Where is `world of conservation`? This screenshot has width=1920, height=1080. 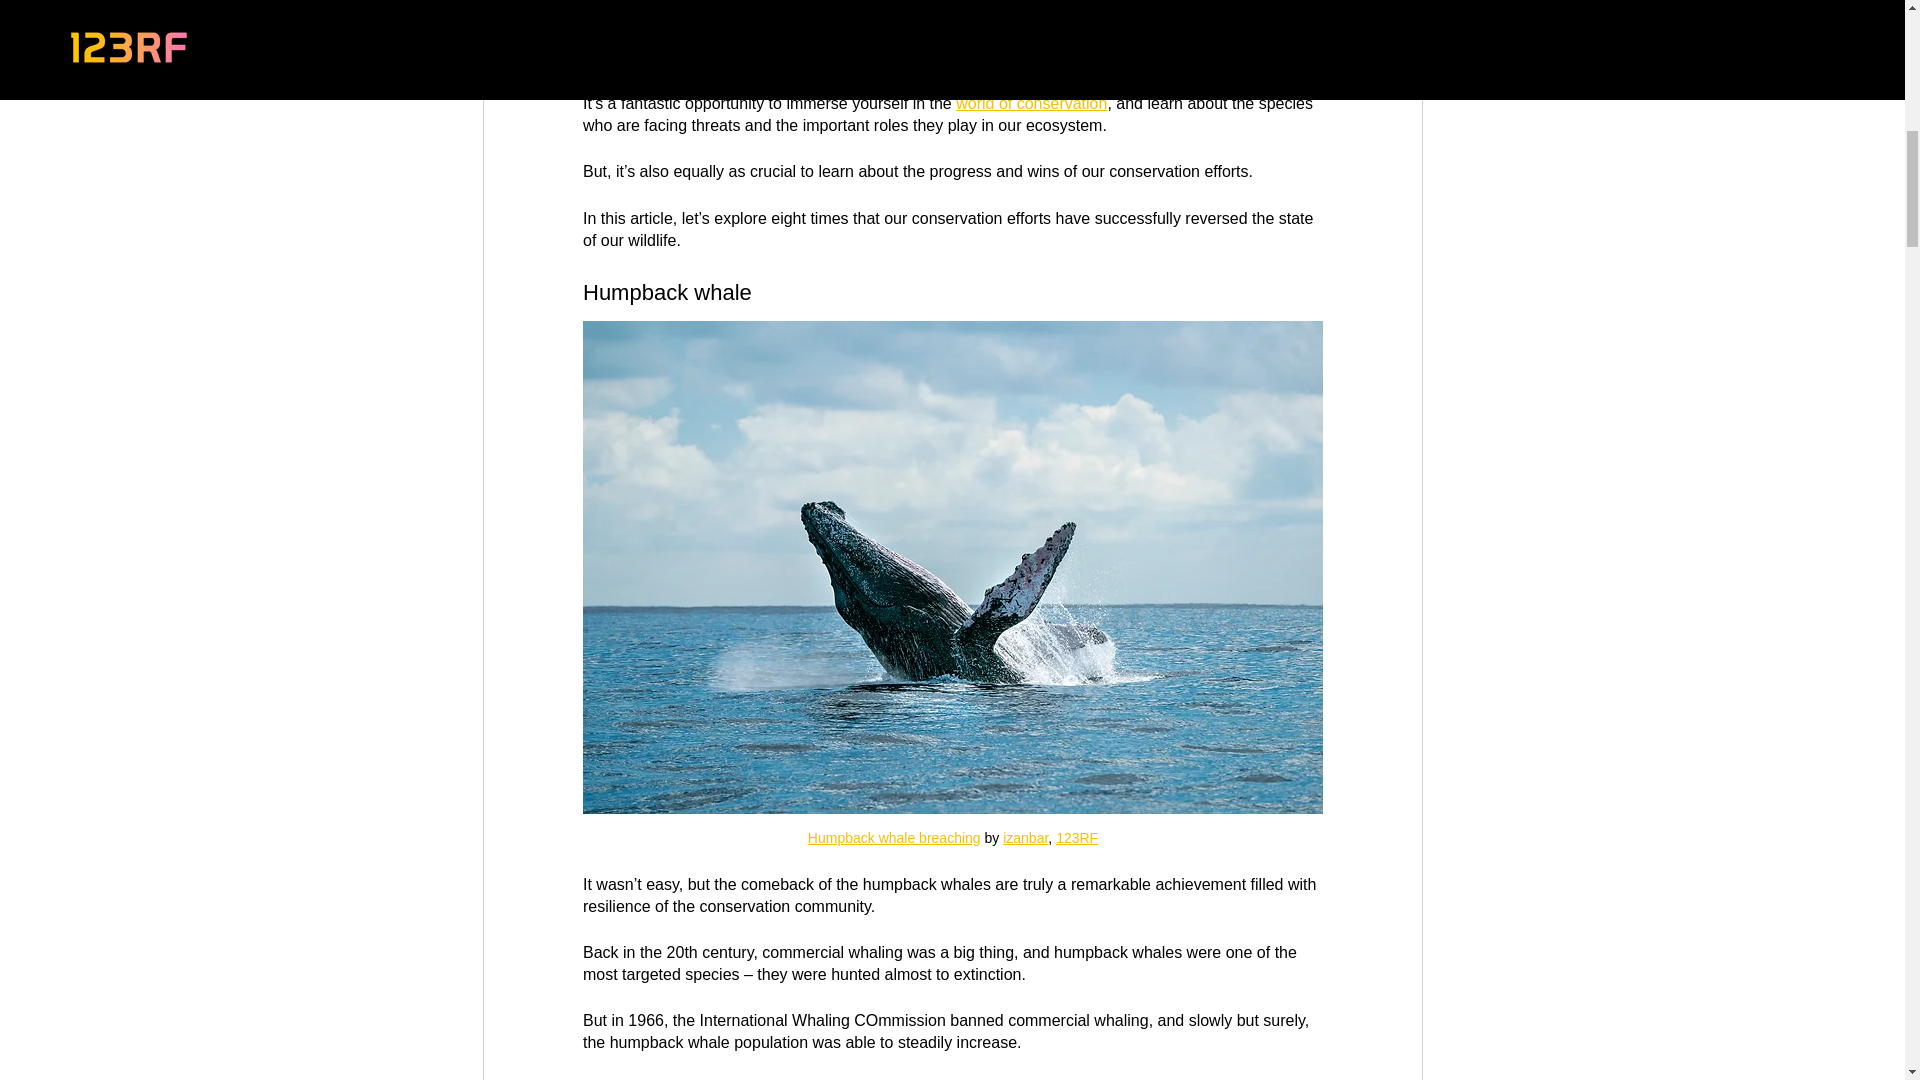
world of conservation is located at coordinates (1032, 104).